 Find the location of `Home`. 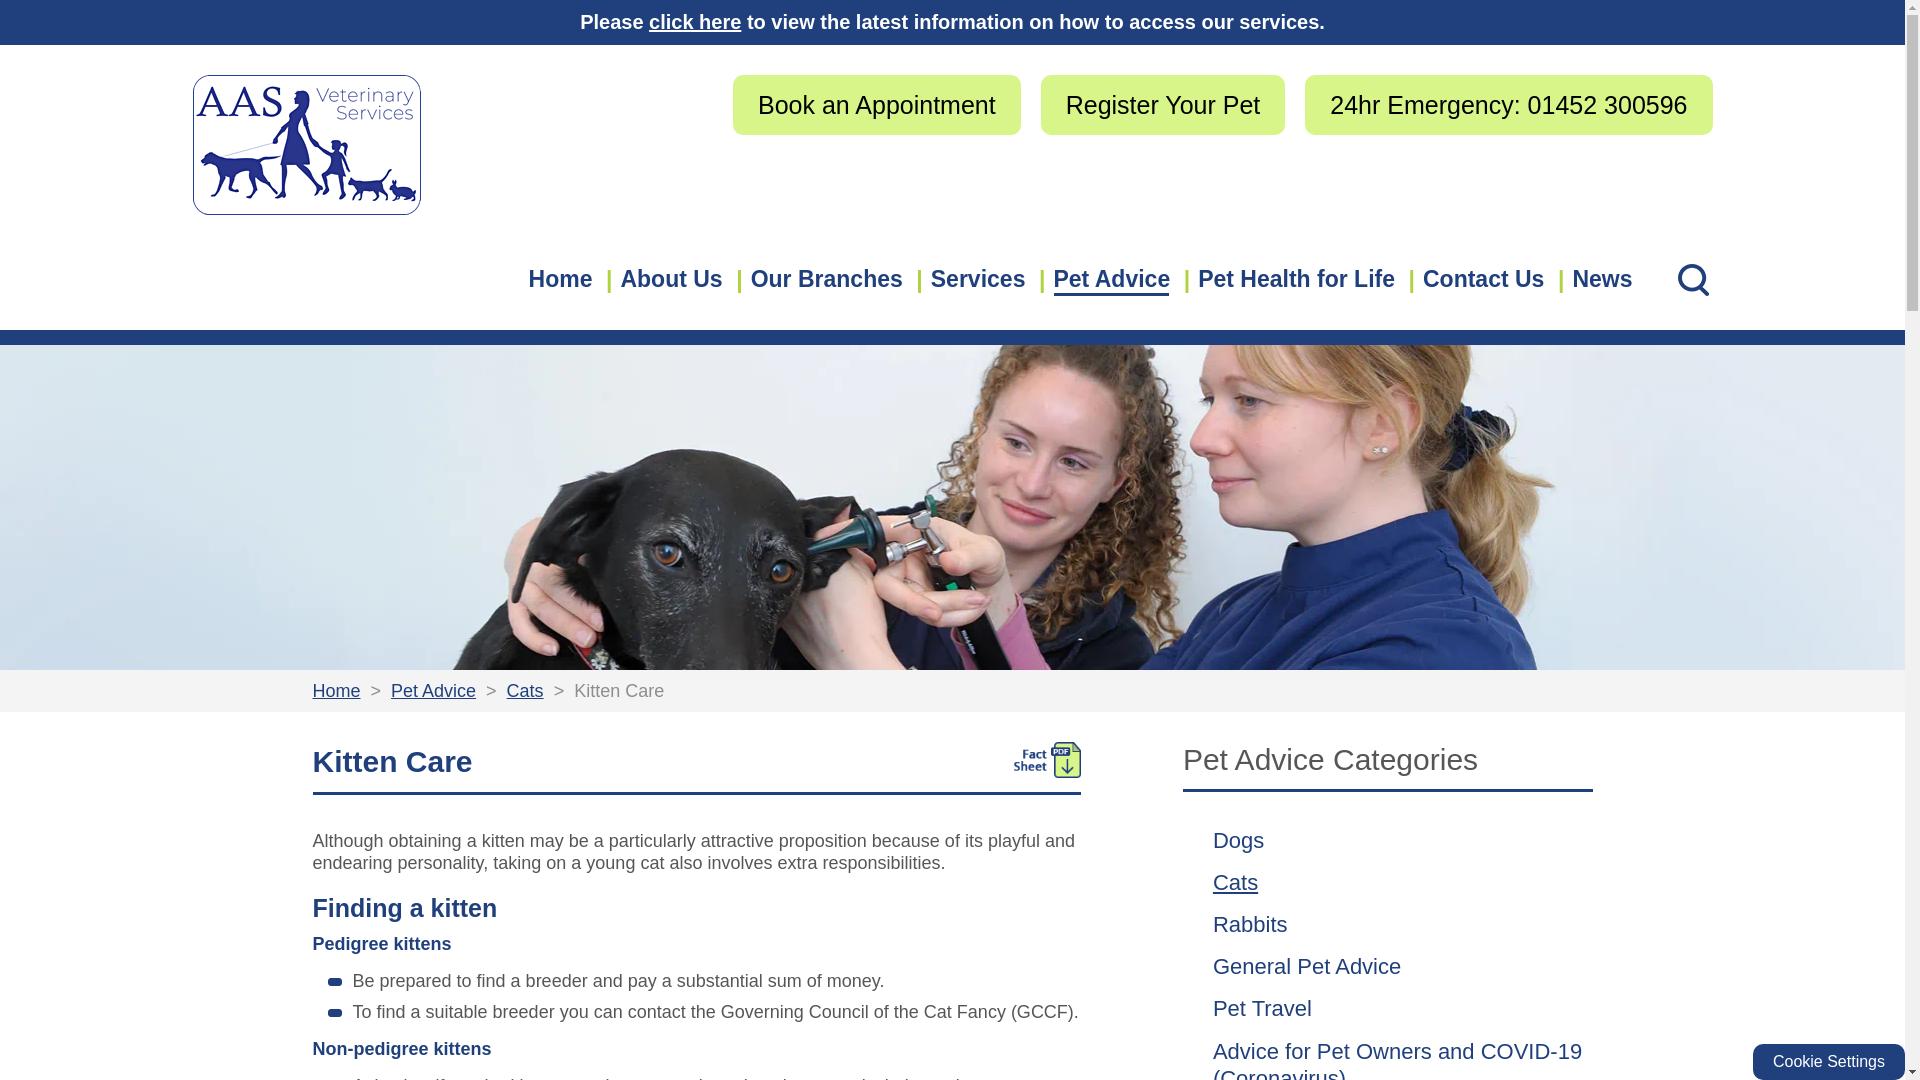

Home is located at coordinates (560, 278).